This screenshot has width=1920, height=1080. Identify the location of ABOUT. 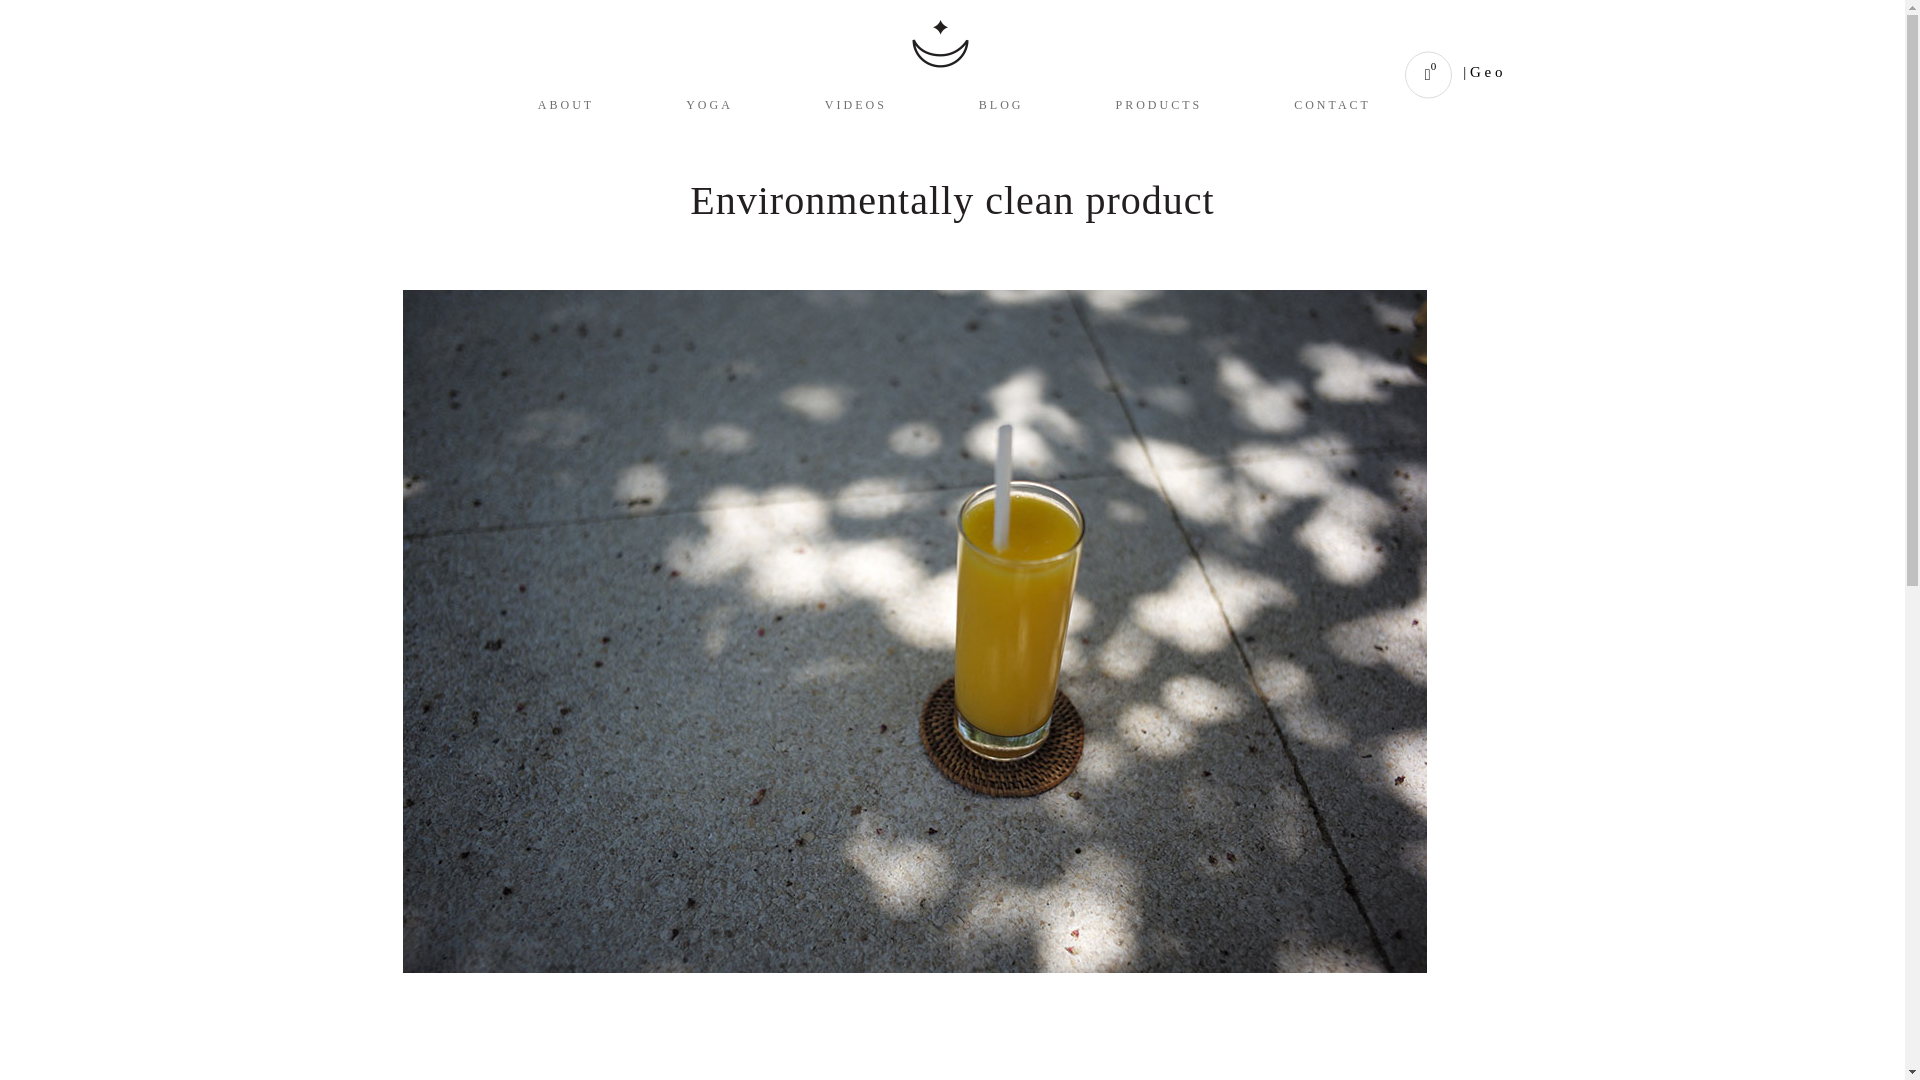
(611, 75).